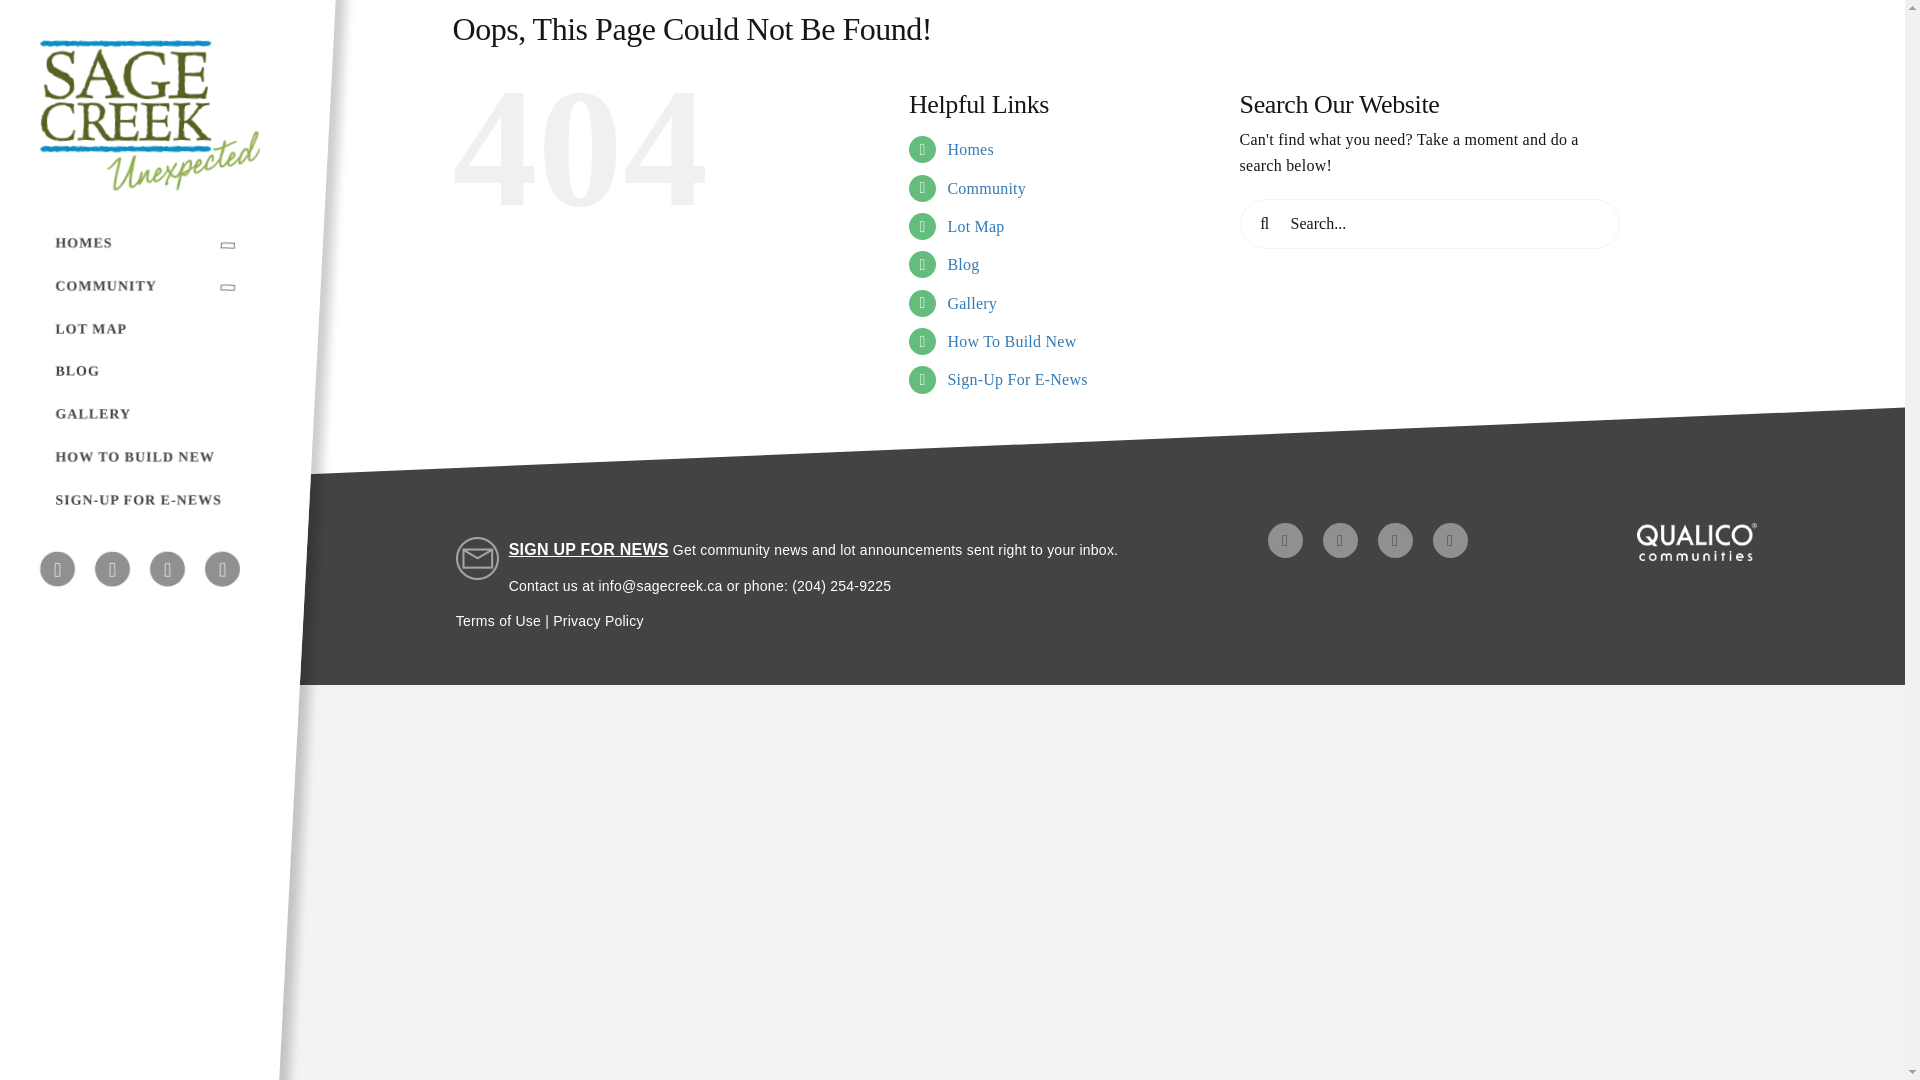  What do you see at coordinates (150, 500) in the screenshot?
I see `SIGN-UP FOR E-NEWS` at bounding box center [150, 500].